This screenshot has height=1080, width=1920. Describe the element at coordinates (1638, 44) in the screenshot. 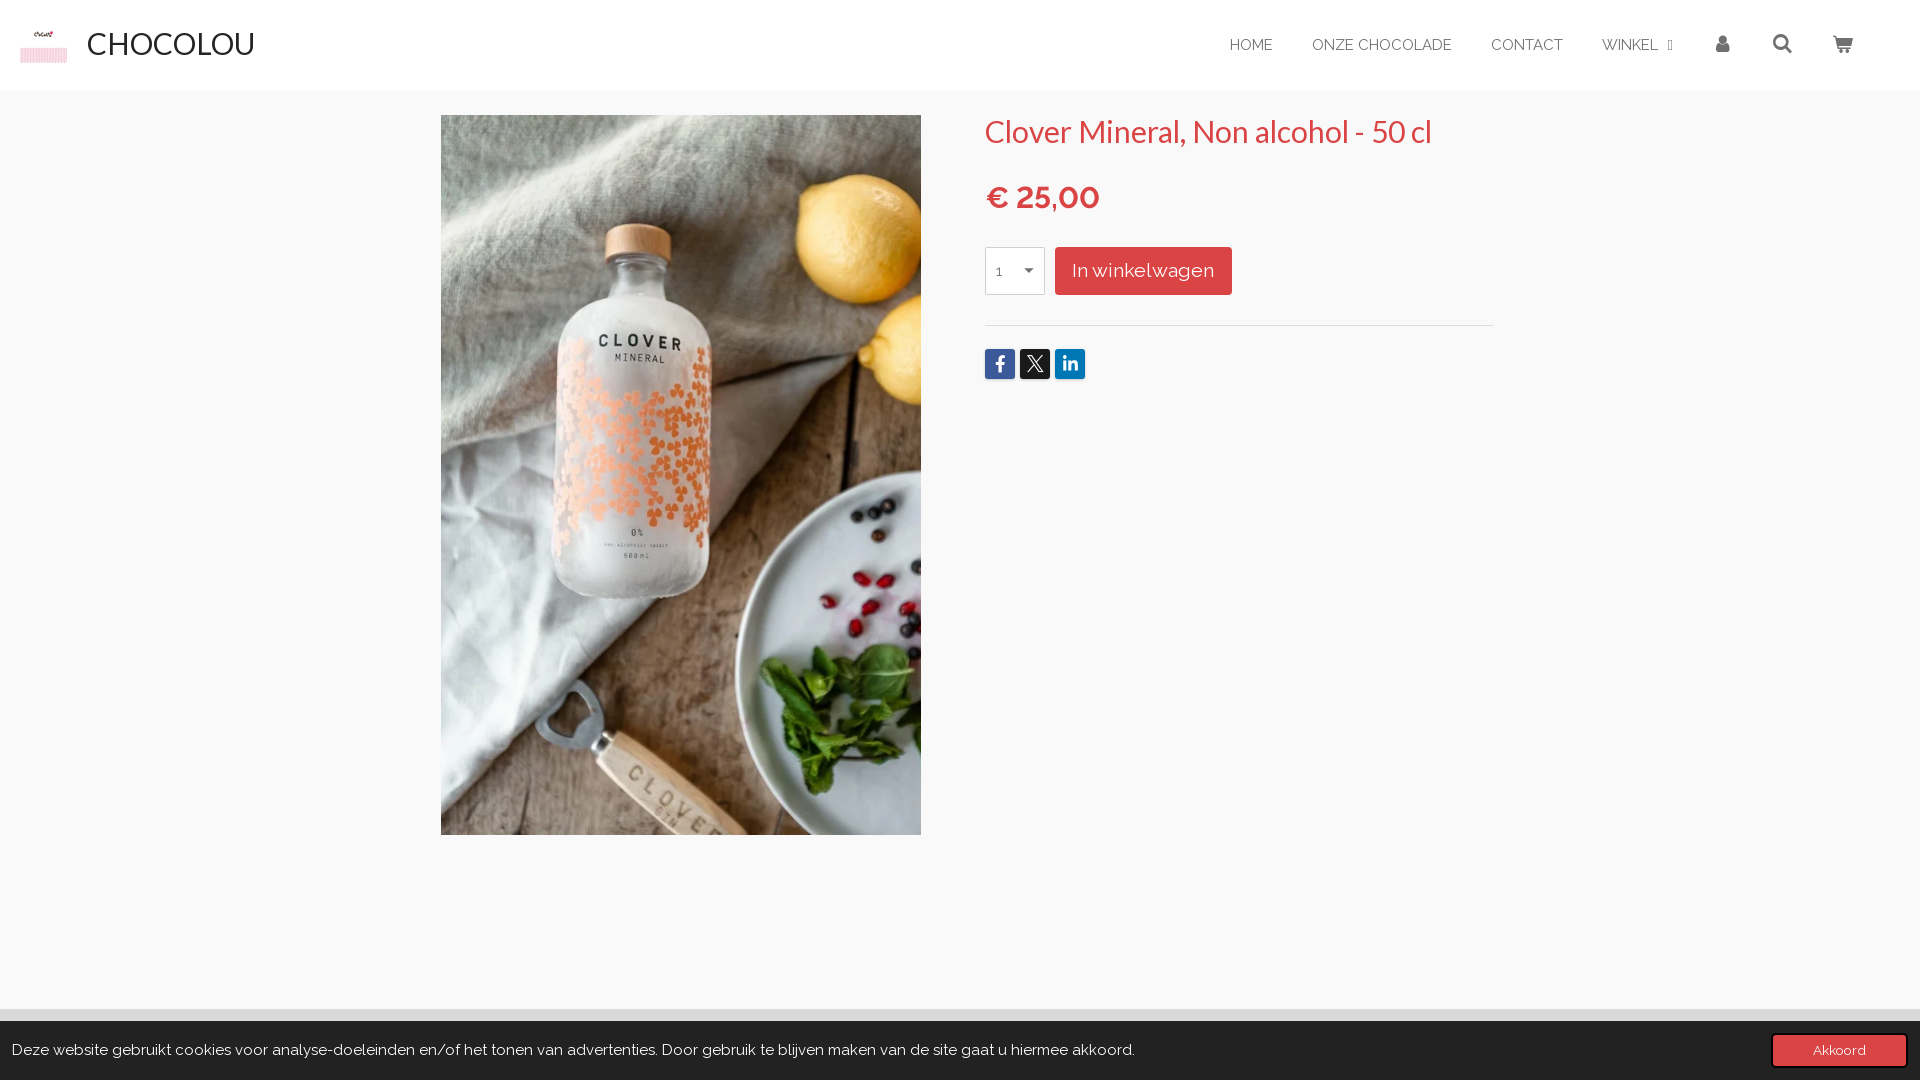

I see `WINKEL` at that location.